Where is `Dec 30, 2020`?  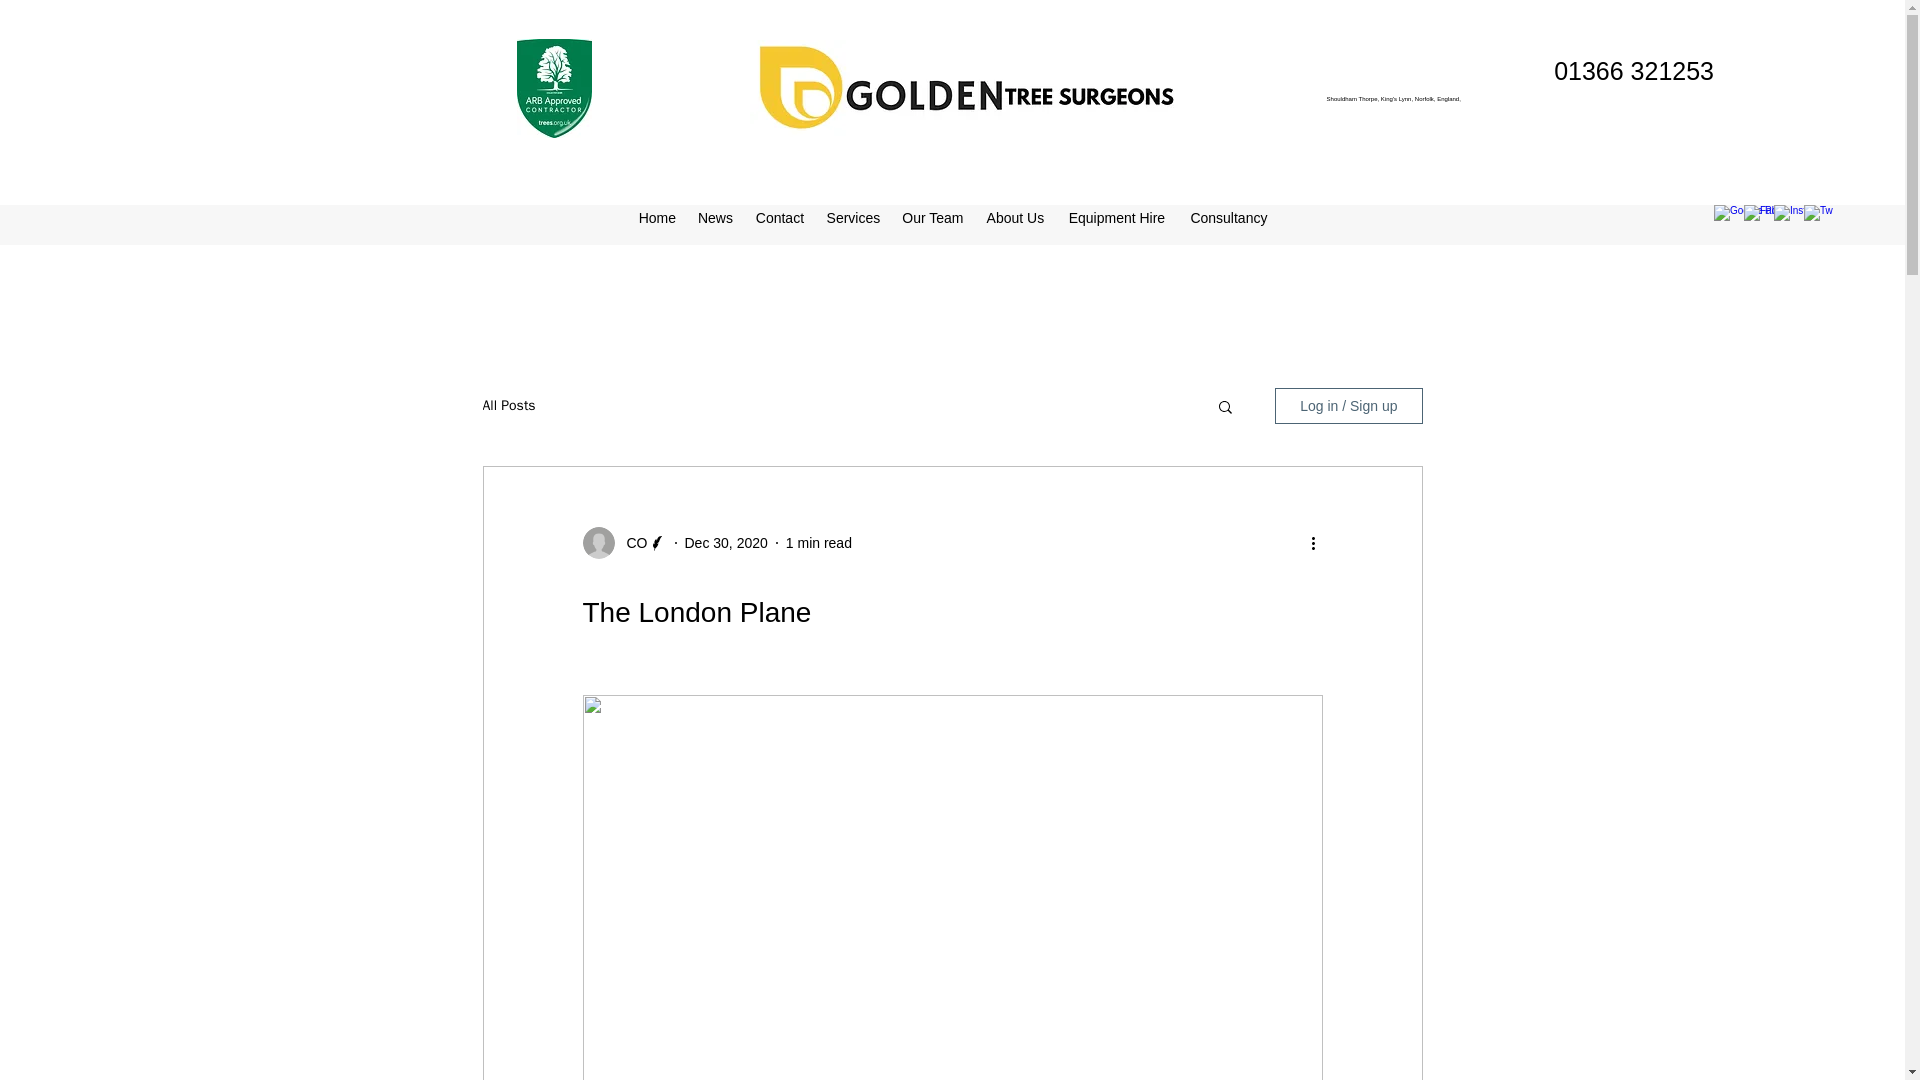 Dec 30, 2020 is located at coordinates (724, 542).